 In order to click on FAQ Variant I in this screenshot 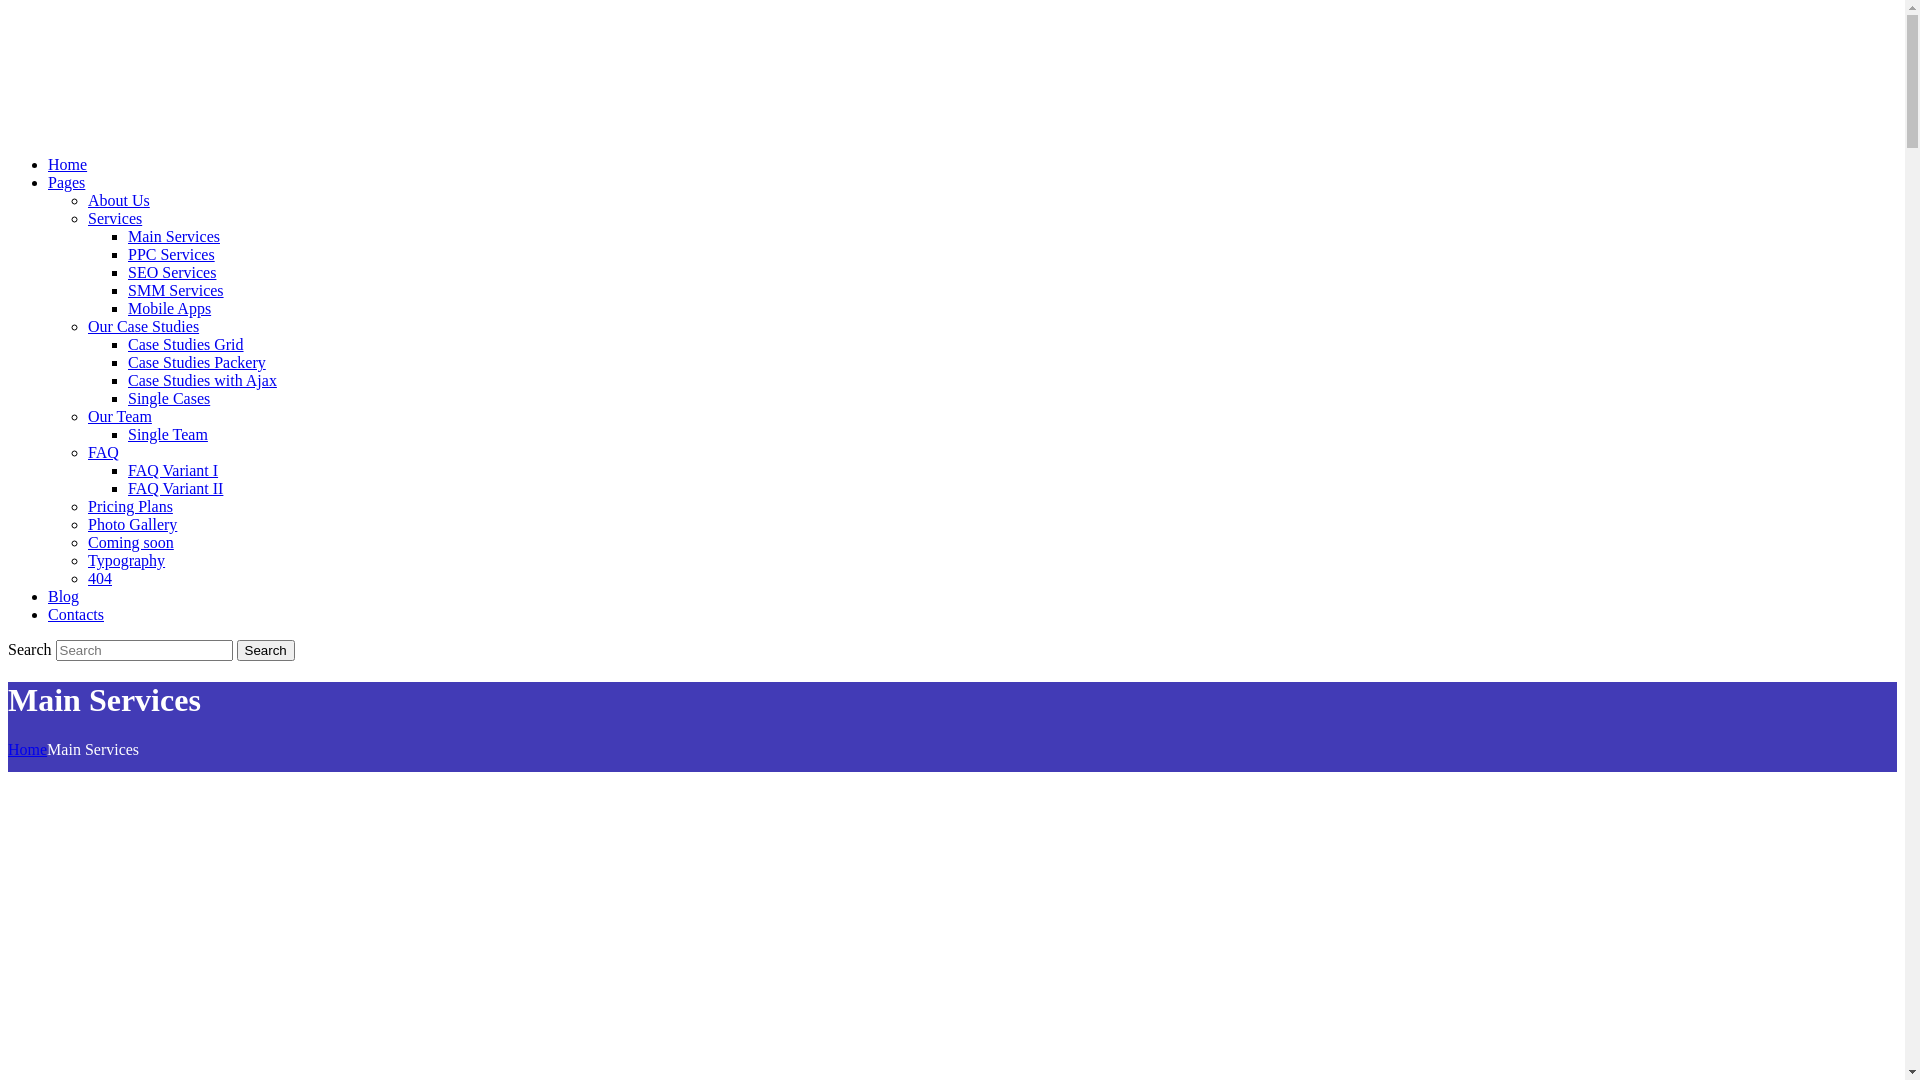, I will do `click(173, 470)`.